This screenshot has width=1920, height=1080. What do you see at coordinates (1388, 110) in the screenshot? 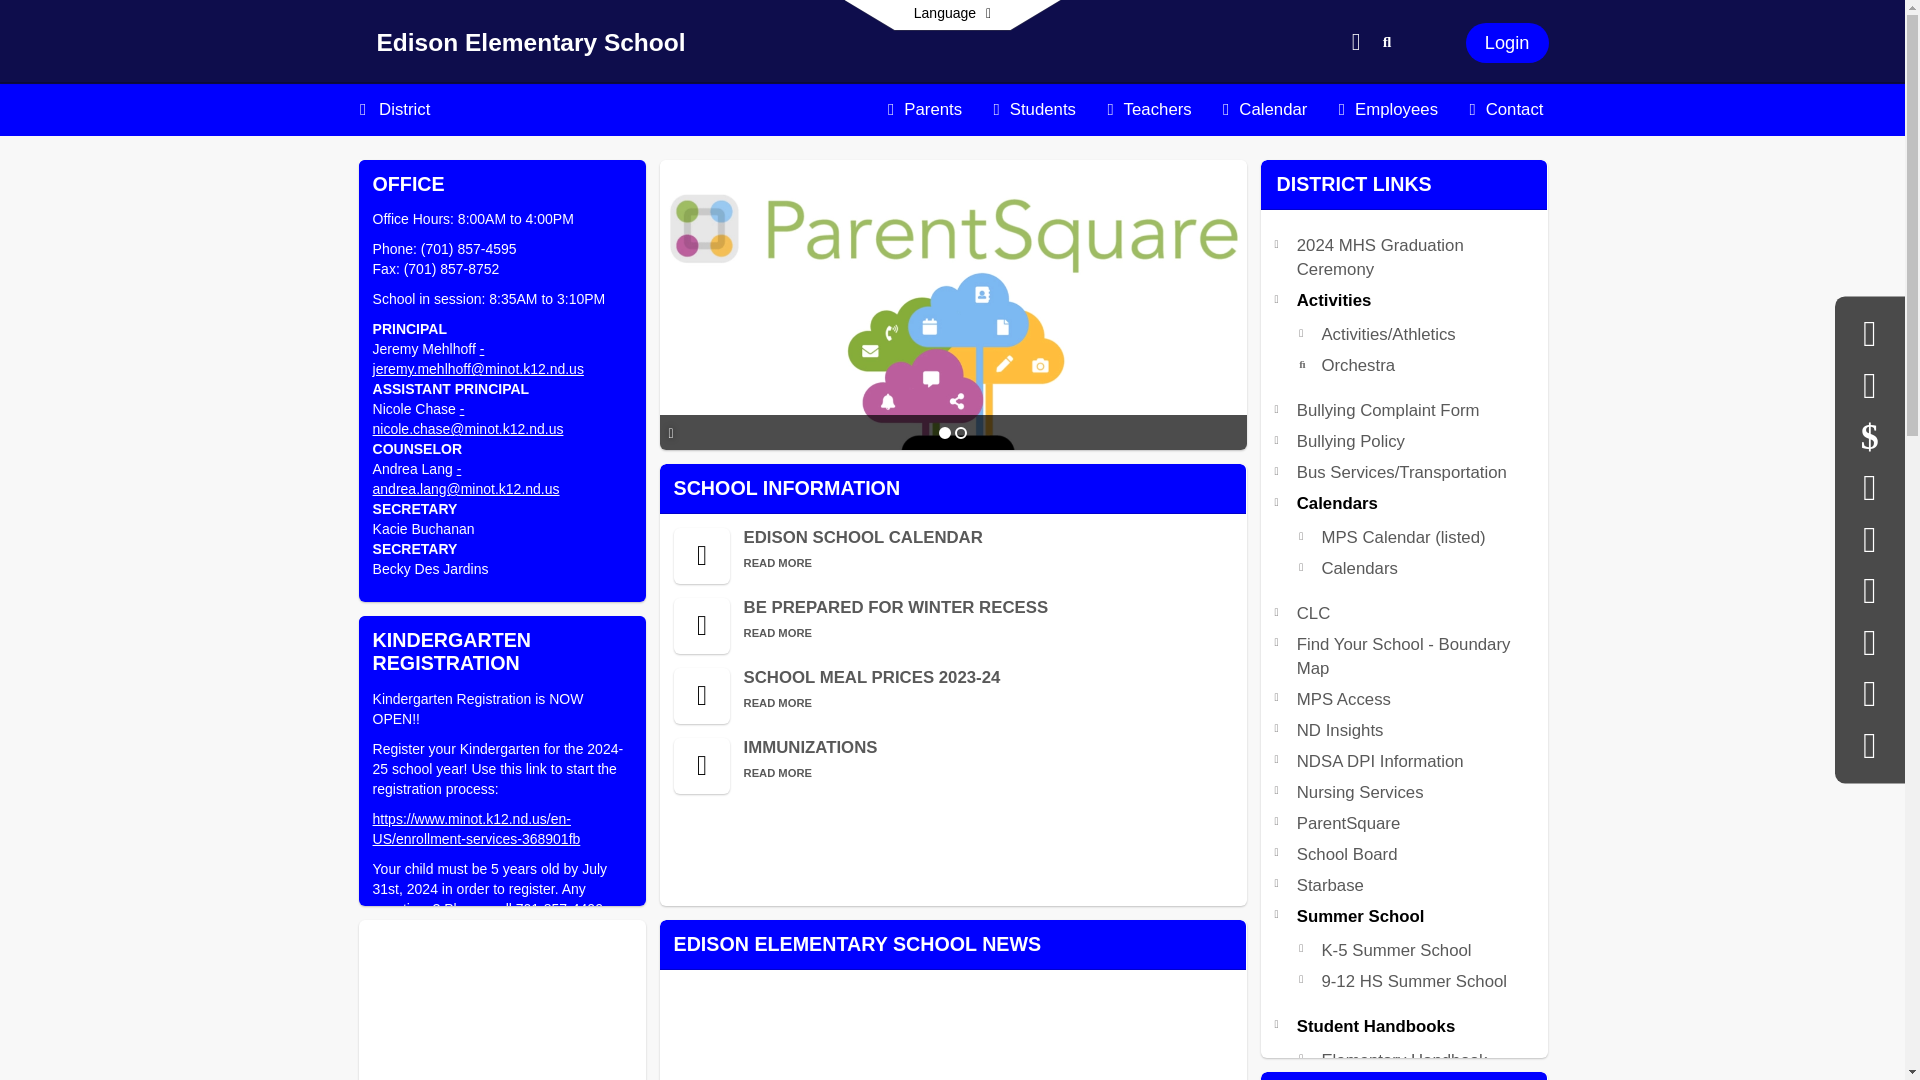
I see `Employees` at bounding box center [1388, 110].